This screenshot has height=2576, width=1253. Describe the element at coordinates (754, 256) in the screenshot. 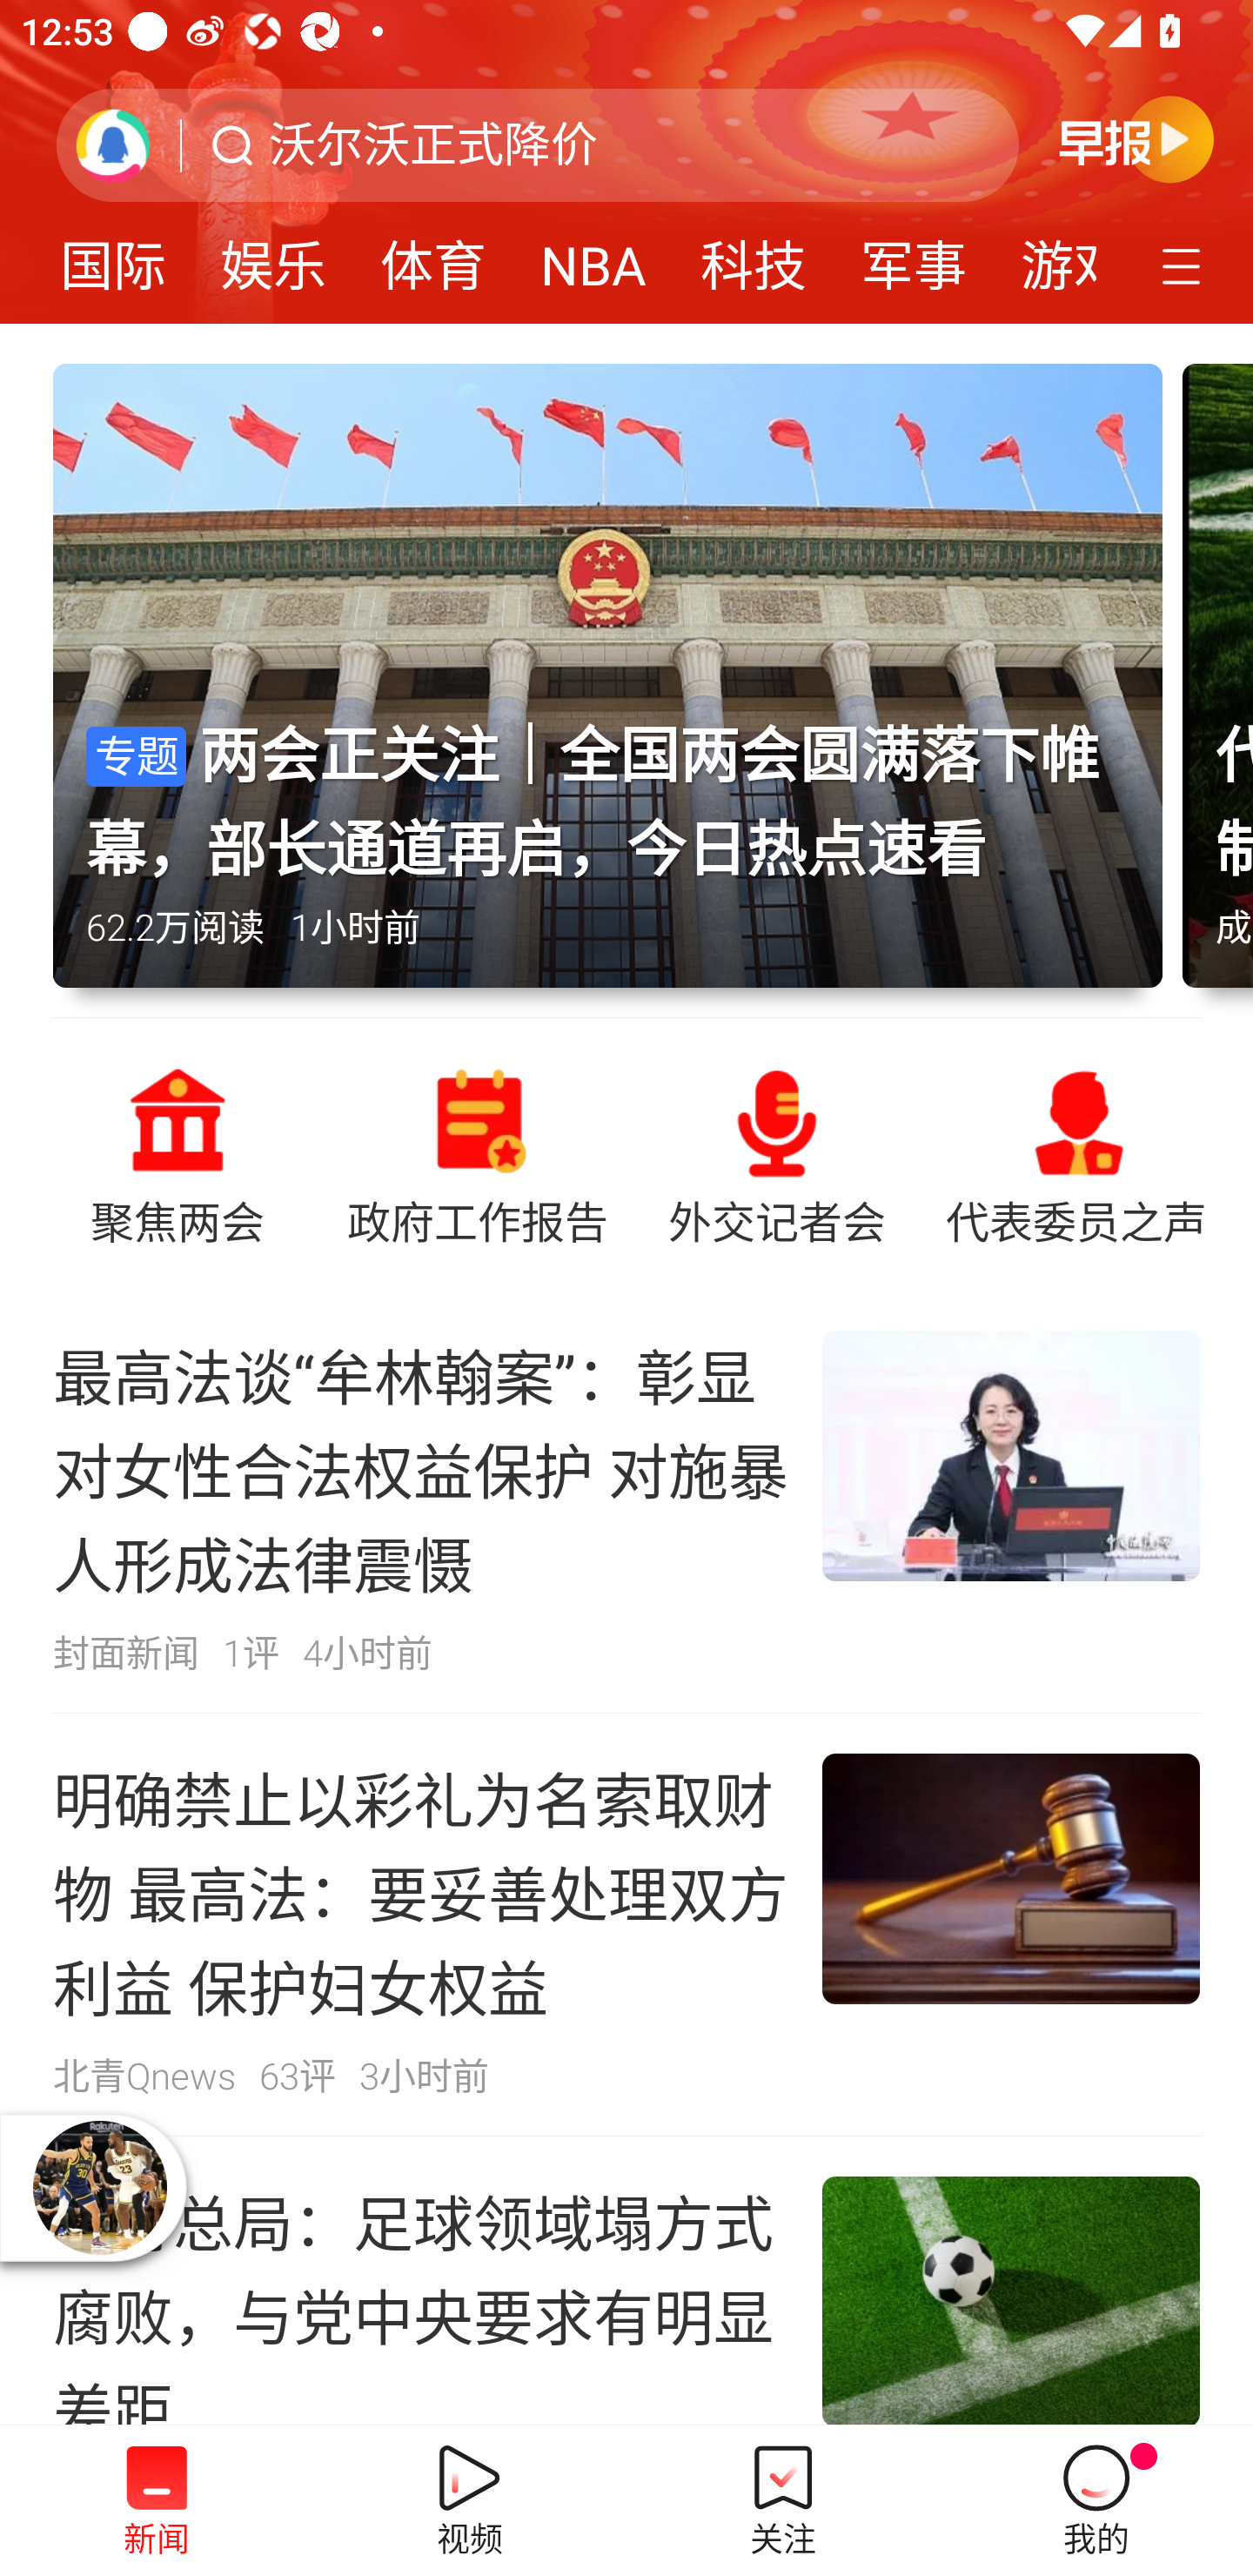

I see `科技` at that location.